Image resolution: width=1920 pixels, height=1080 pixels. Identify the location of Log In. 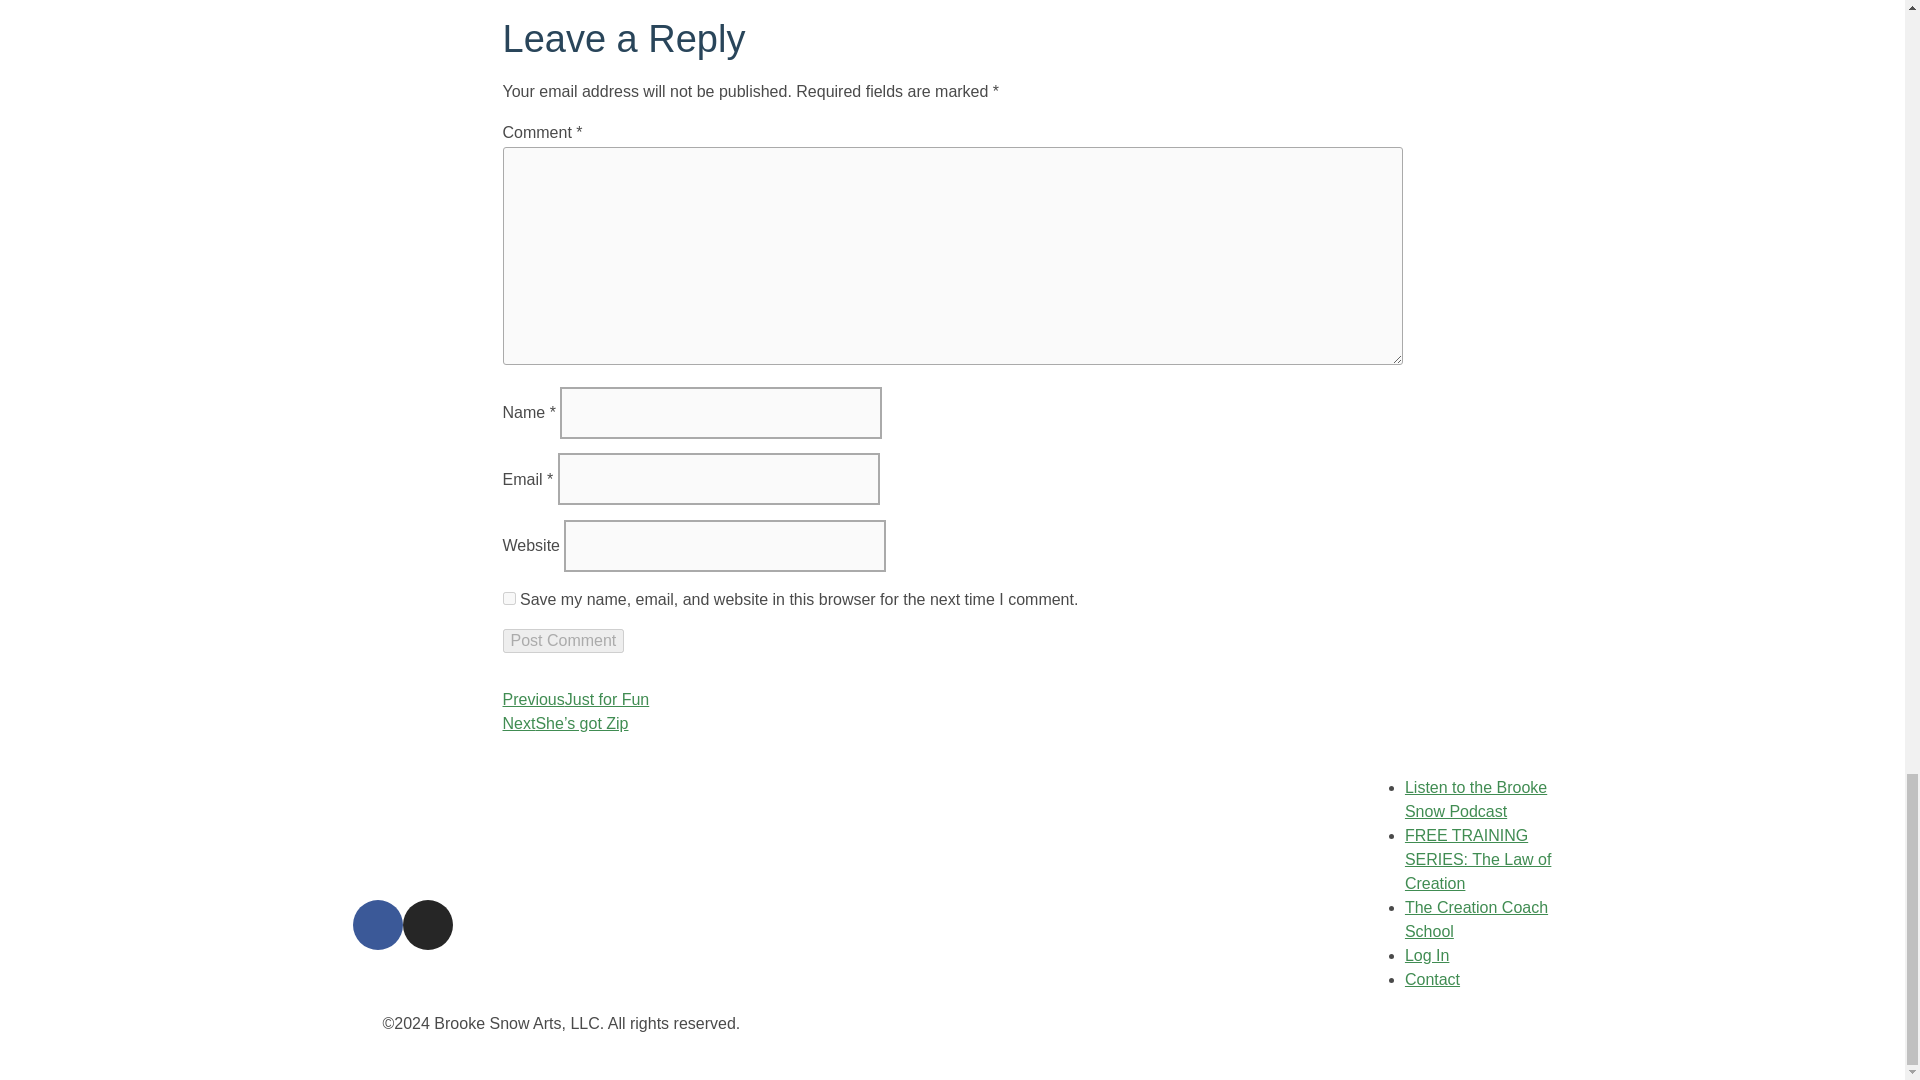
(1427, 956).